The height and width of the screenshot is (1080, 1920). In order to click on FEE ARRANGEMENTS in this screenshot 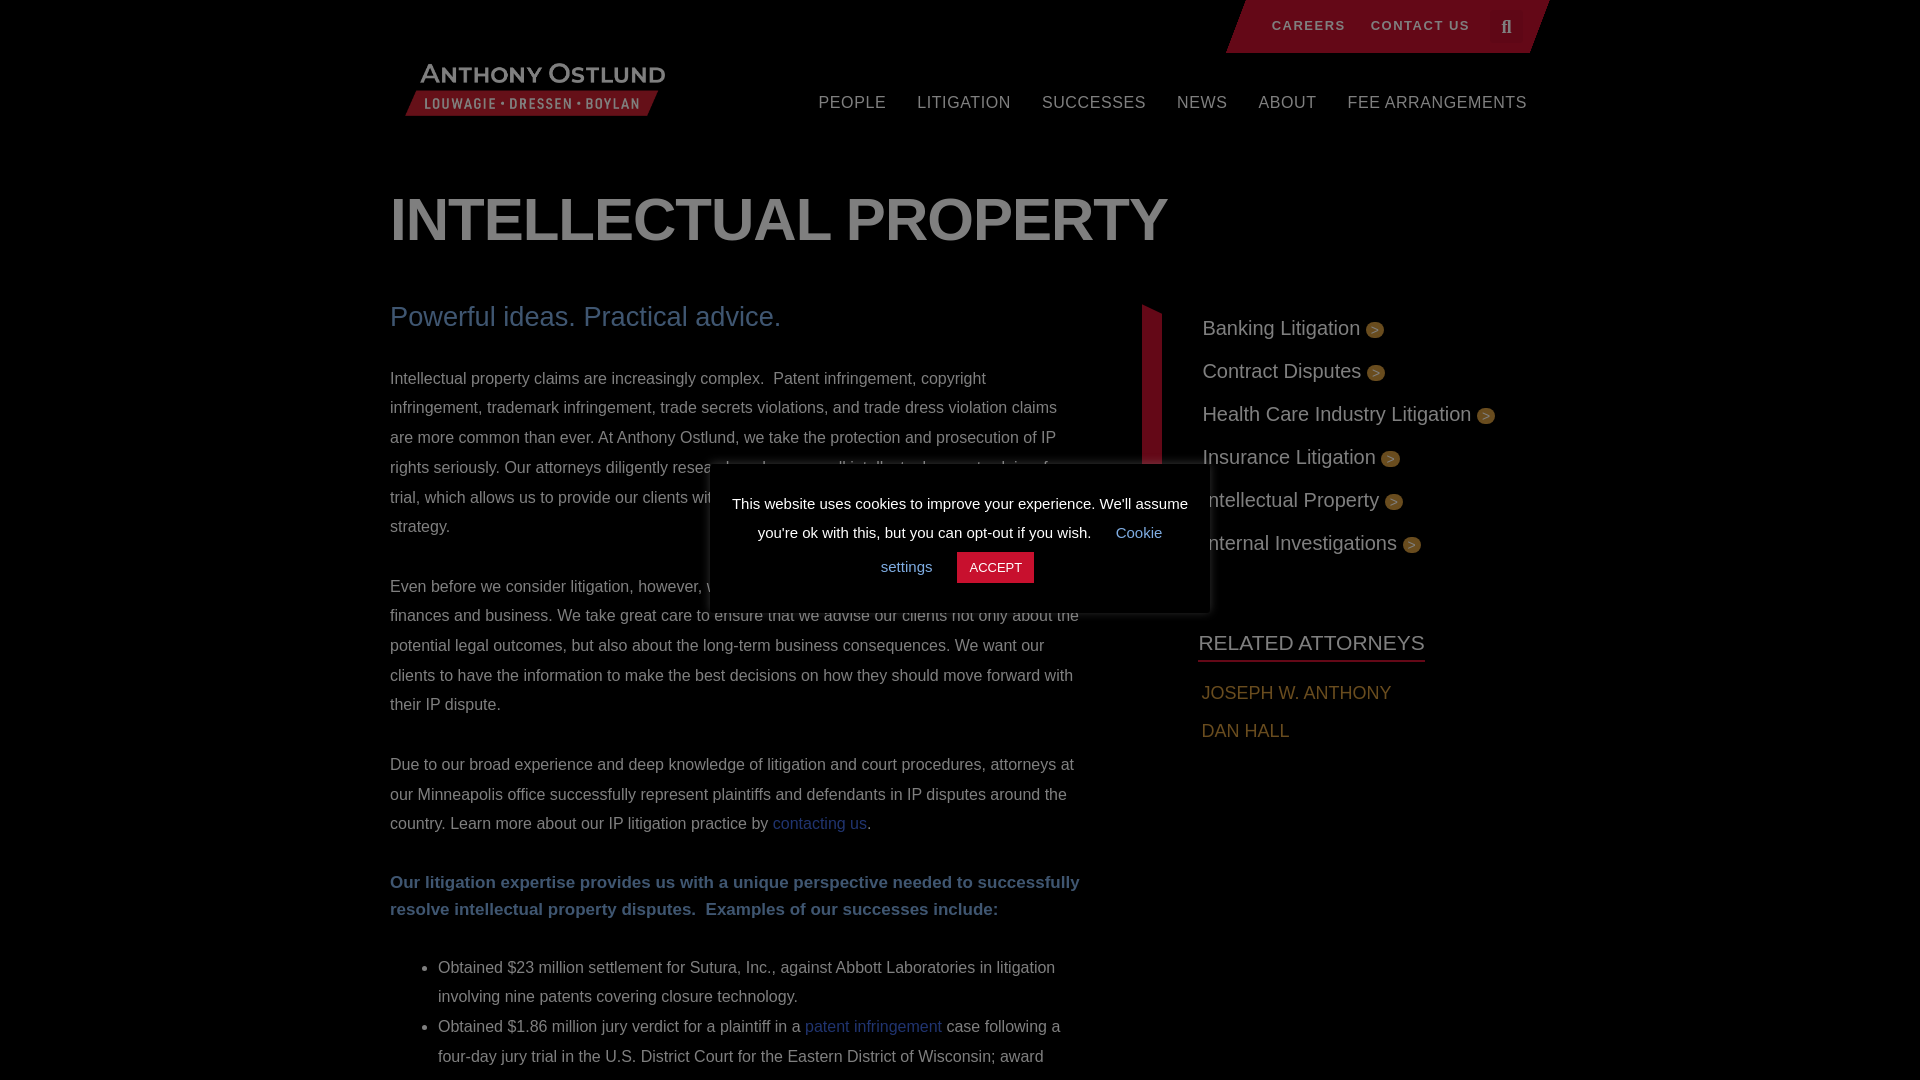, I will do `click(1438, 102)`.